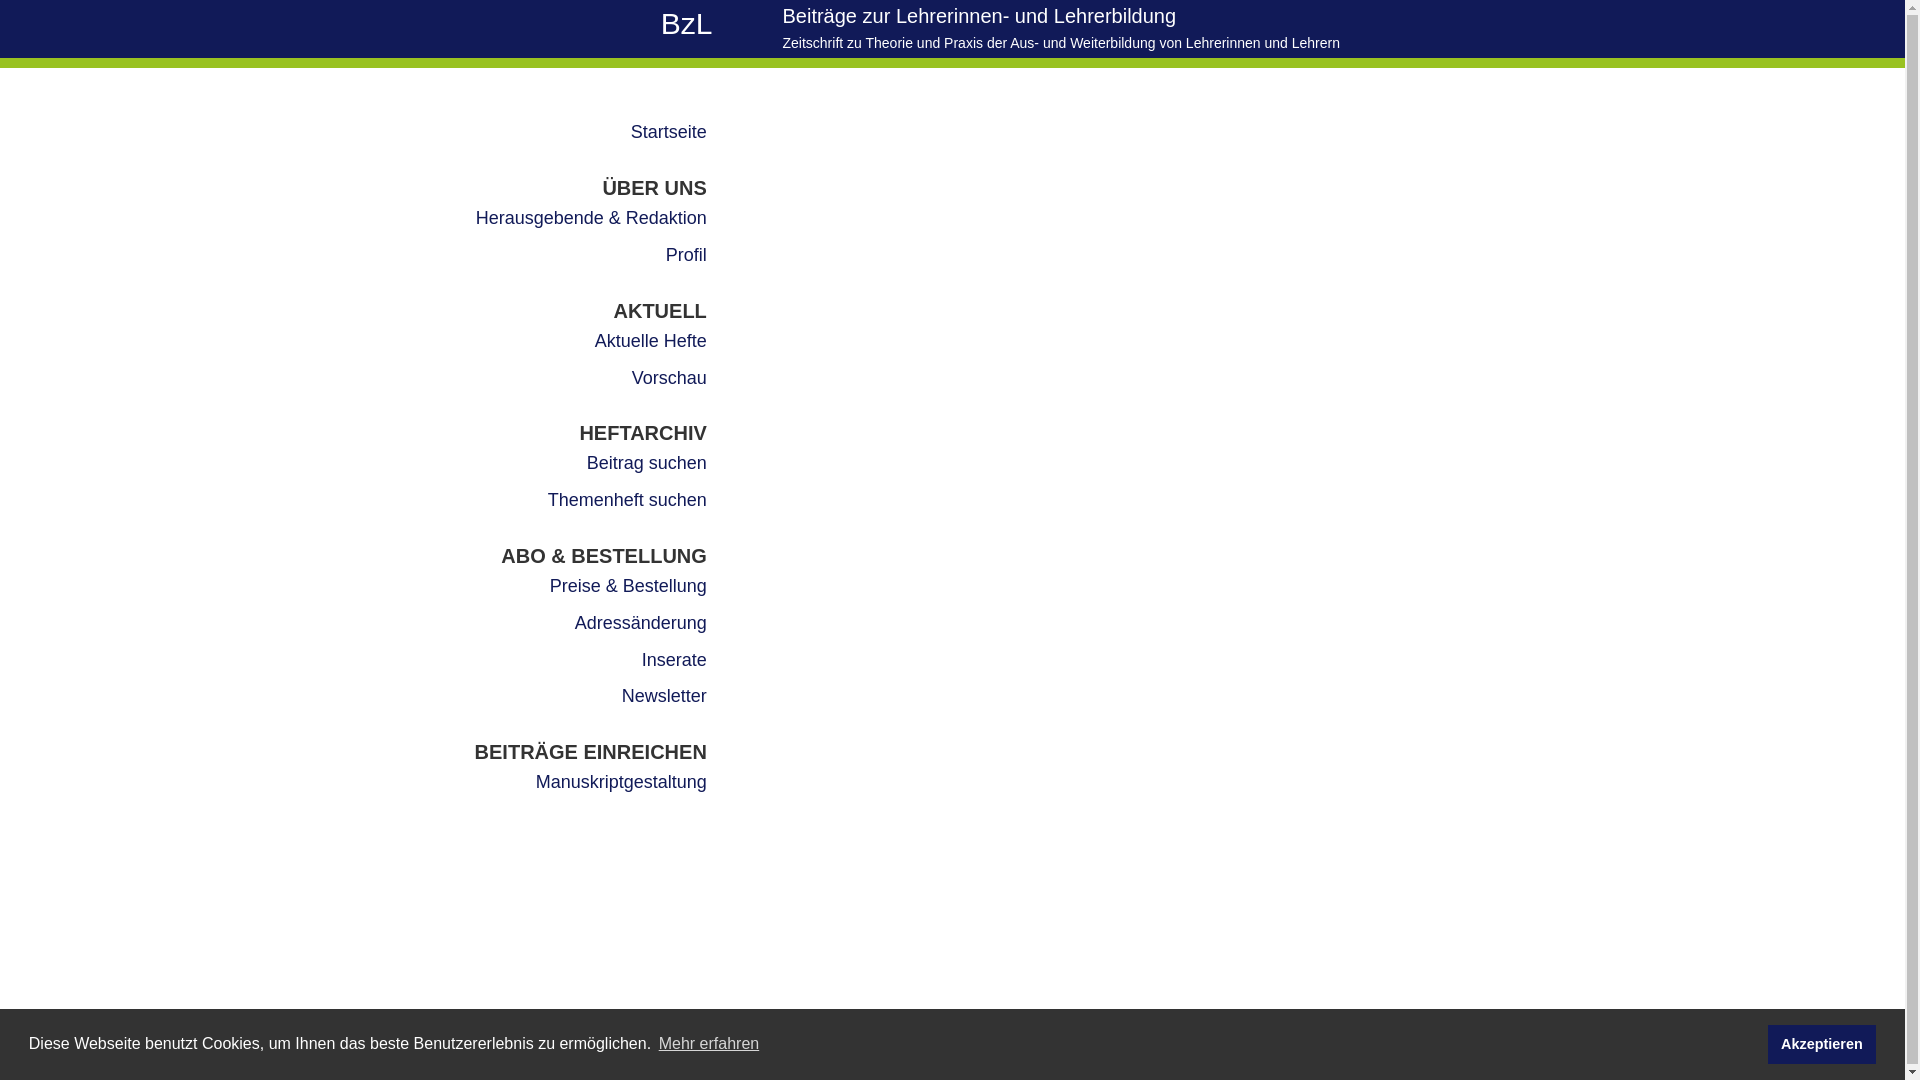  I want to click on Beitrag suchen, so click(647, 463).